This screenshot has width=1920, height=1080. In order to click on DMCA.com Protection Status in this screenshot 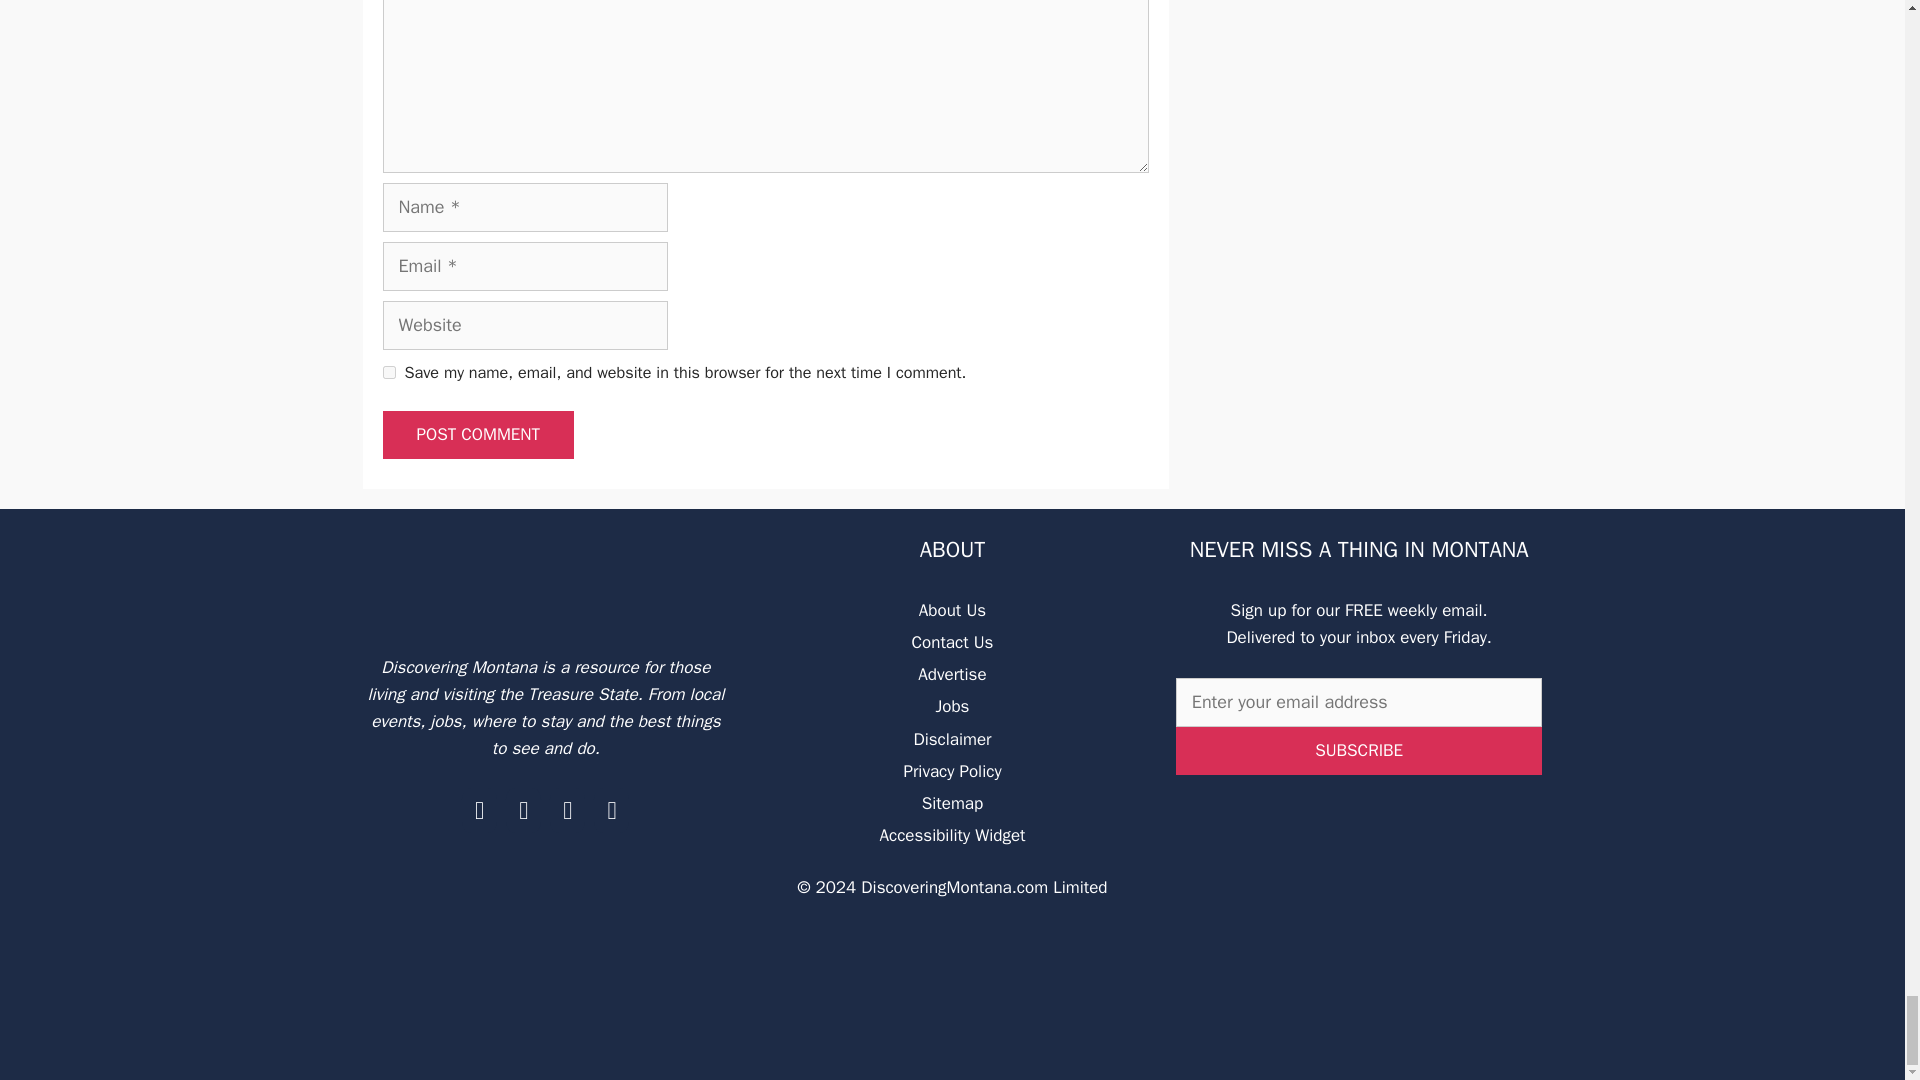, I will do `click(952, 1046)`.